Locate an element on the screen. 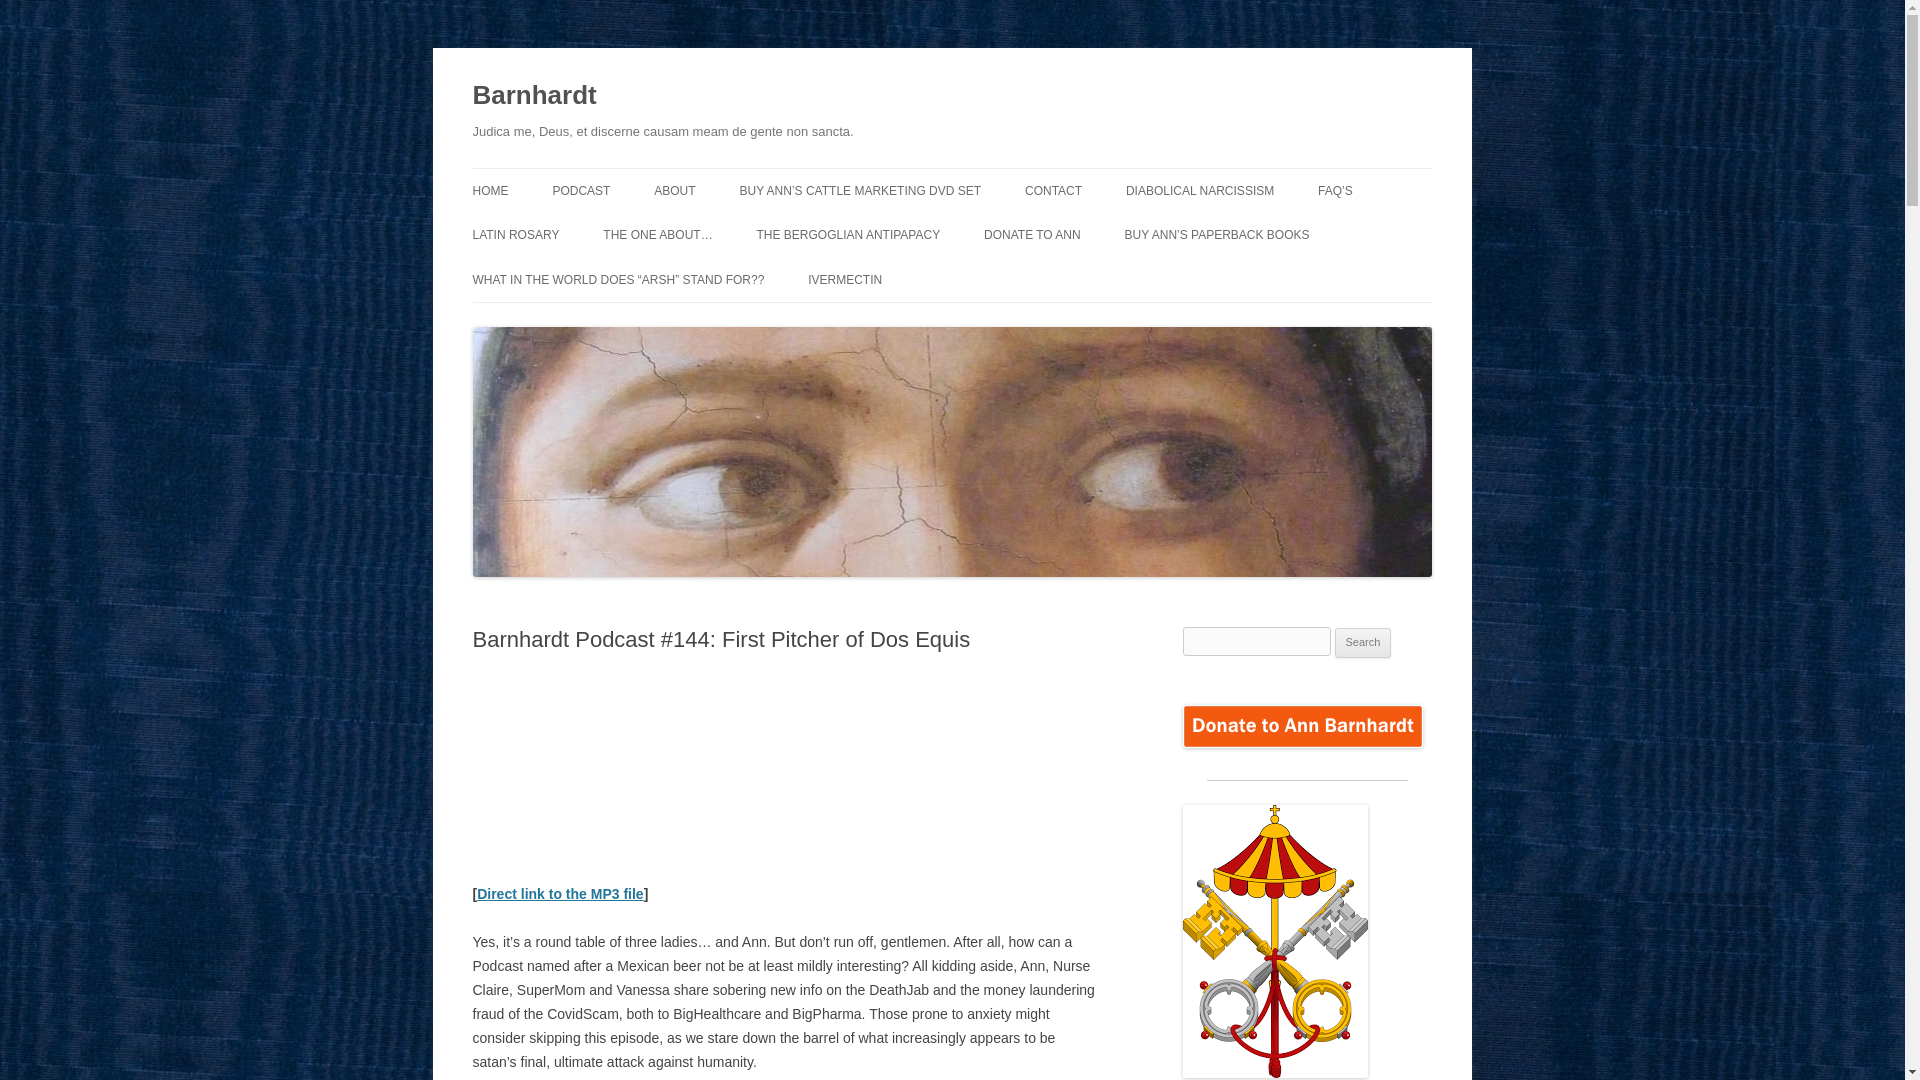 This screenshot has width=1920, height=1080. HOME is located at coordinates (490, 190).